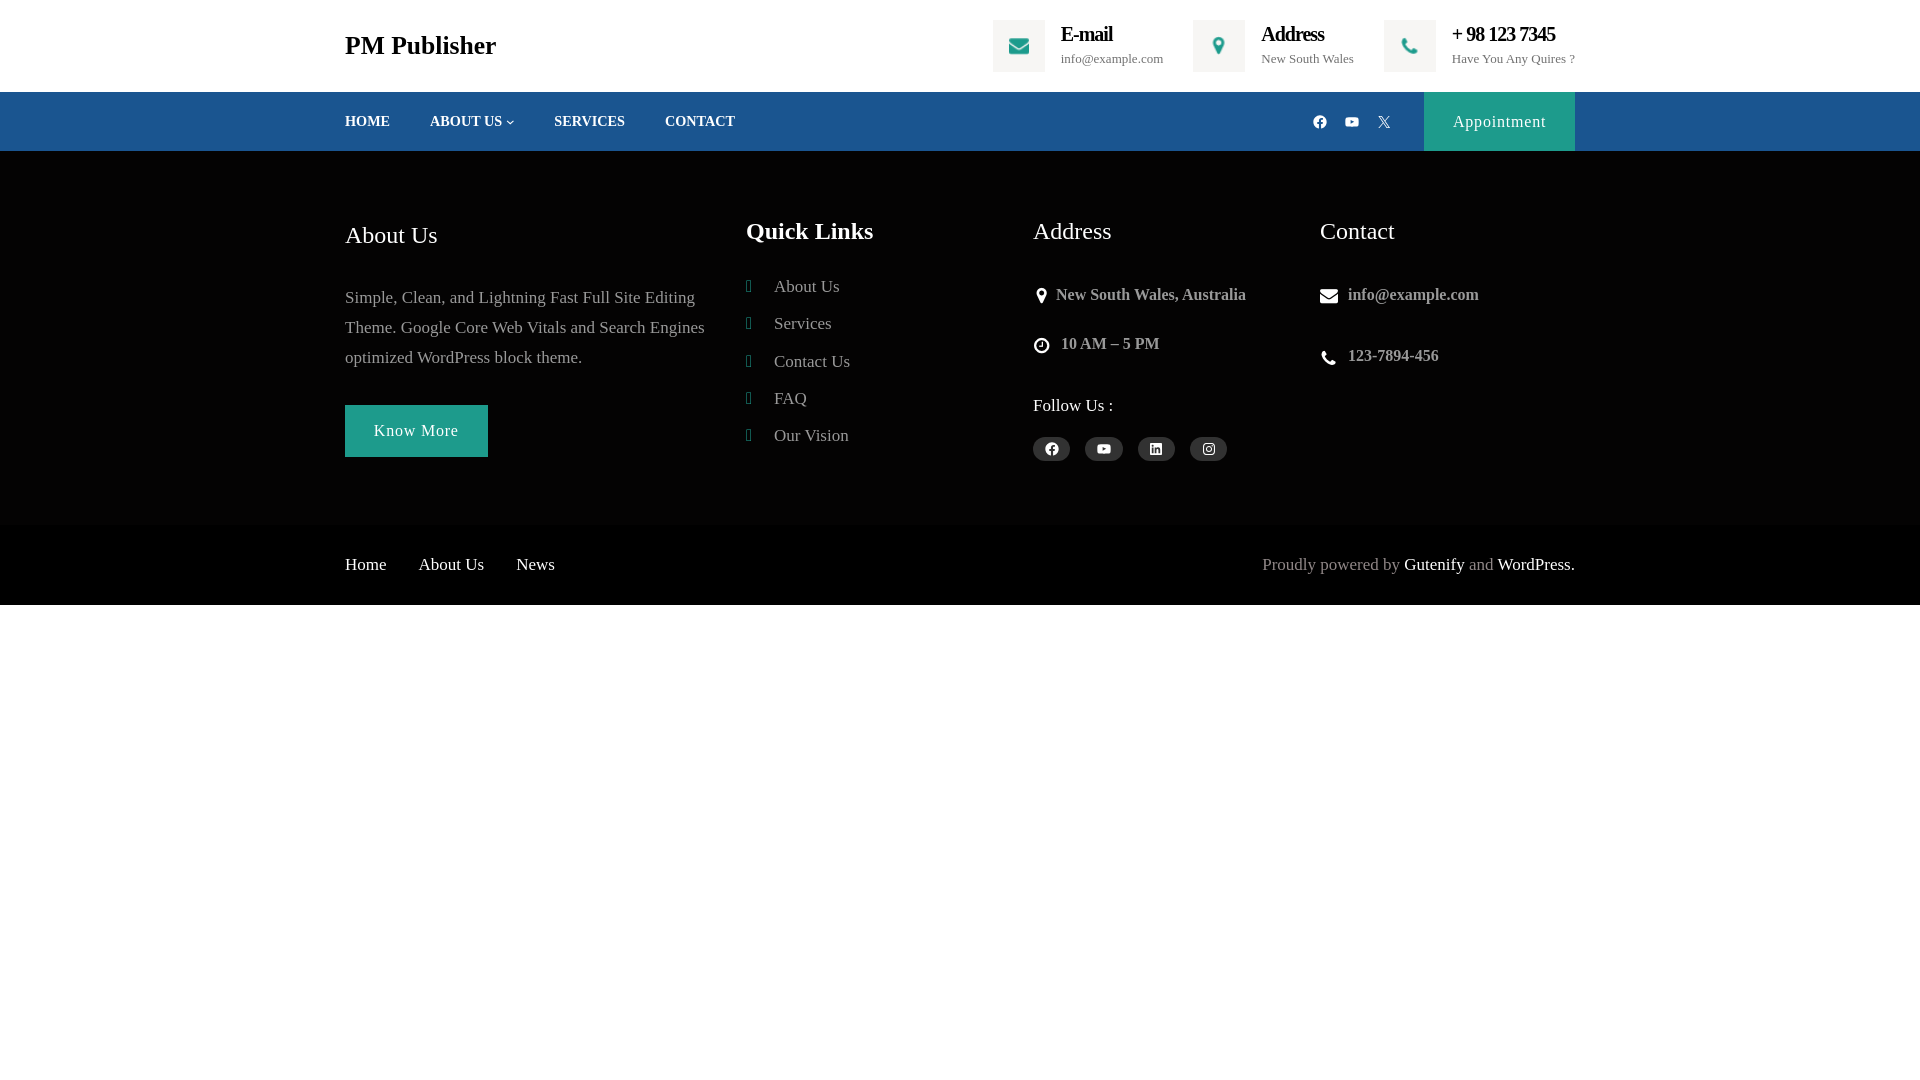 This screenshot has height=1080, width=1920. What do you see at coordinates (1156, 449) in the screenshot?
I see `LinkedIn` at bounding box center [1156, 449].